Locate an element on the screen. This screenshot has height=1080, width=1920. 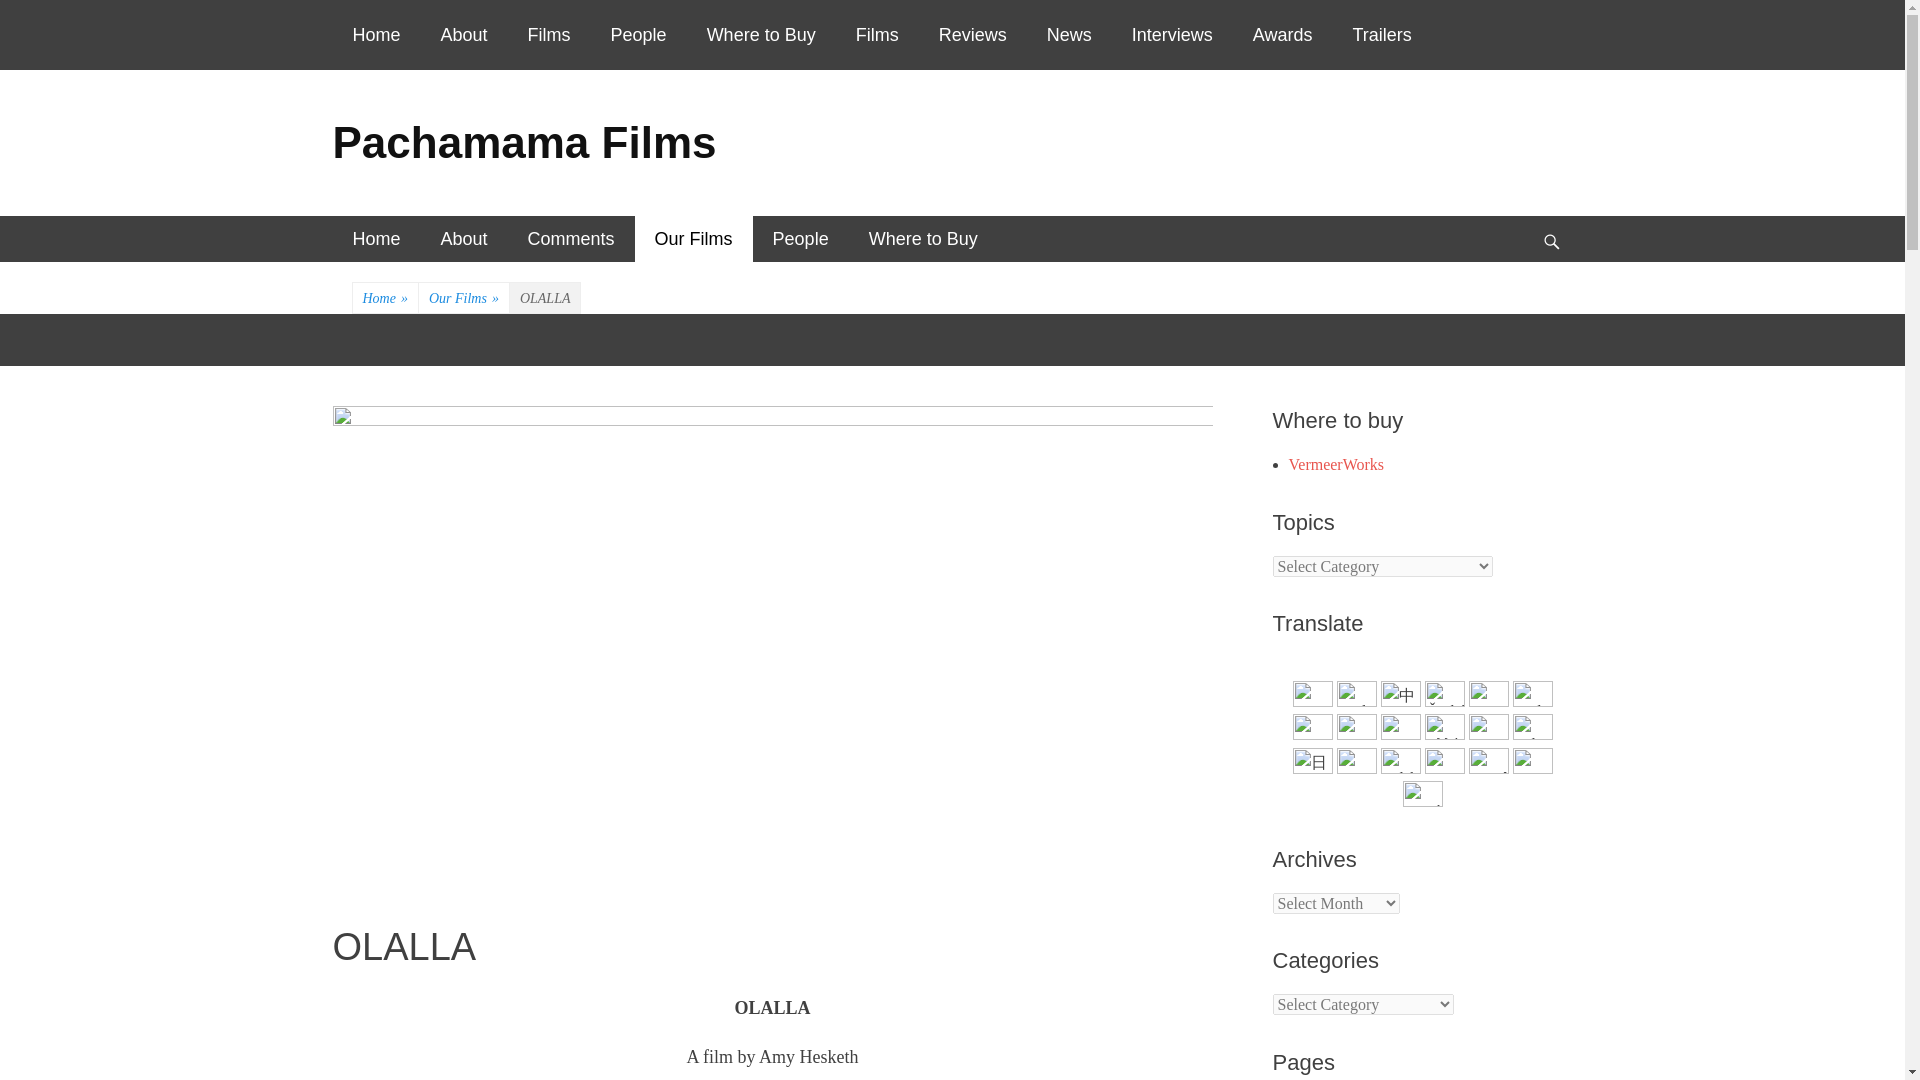
Home is located at coordinates (376, 35).